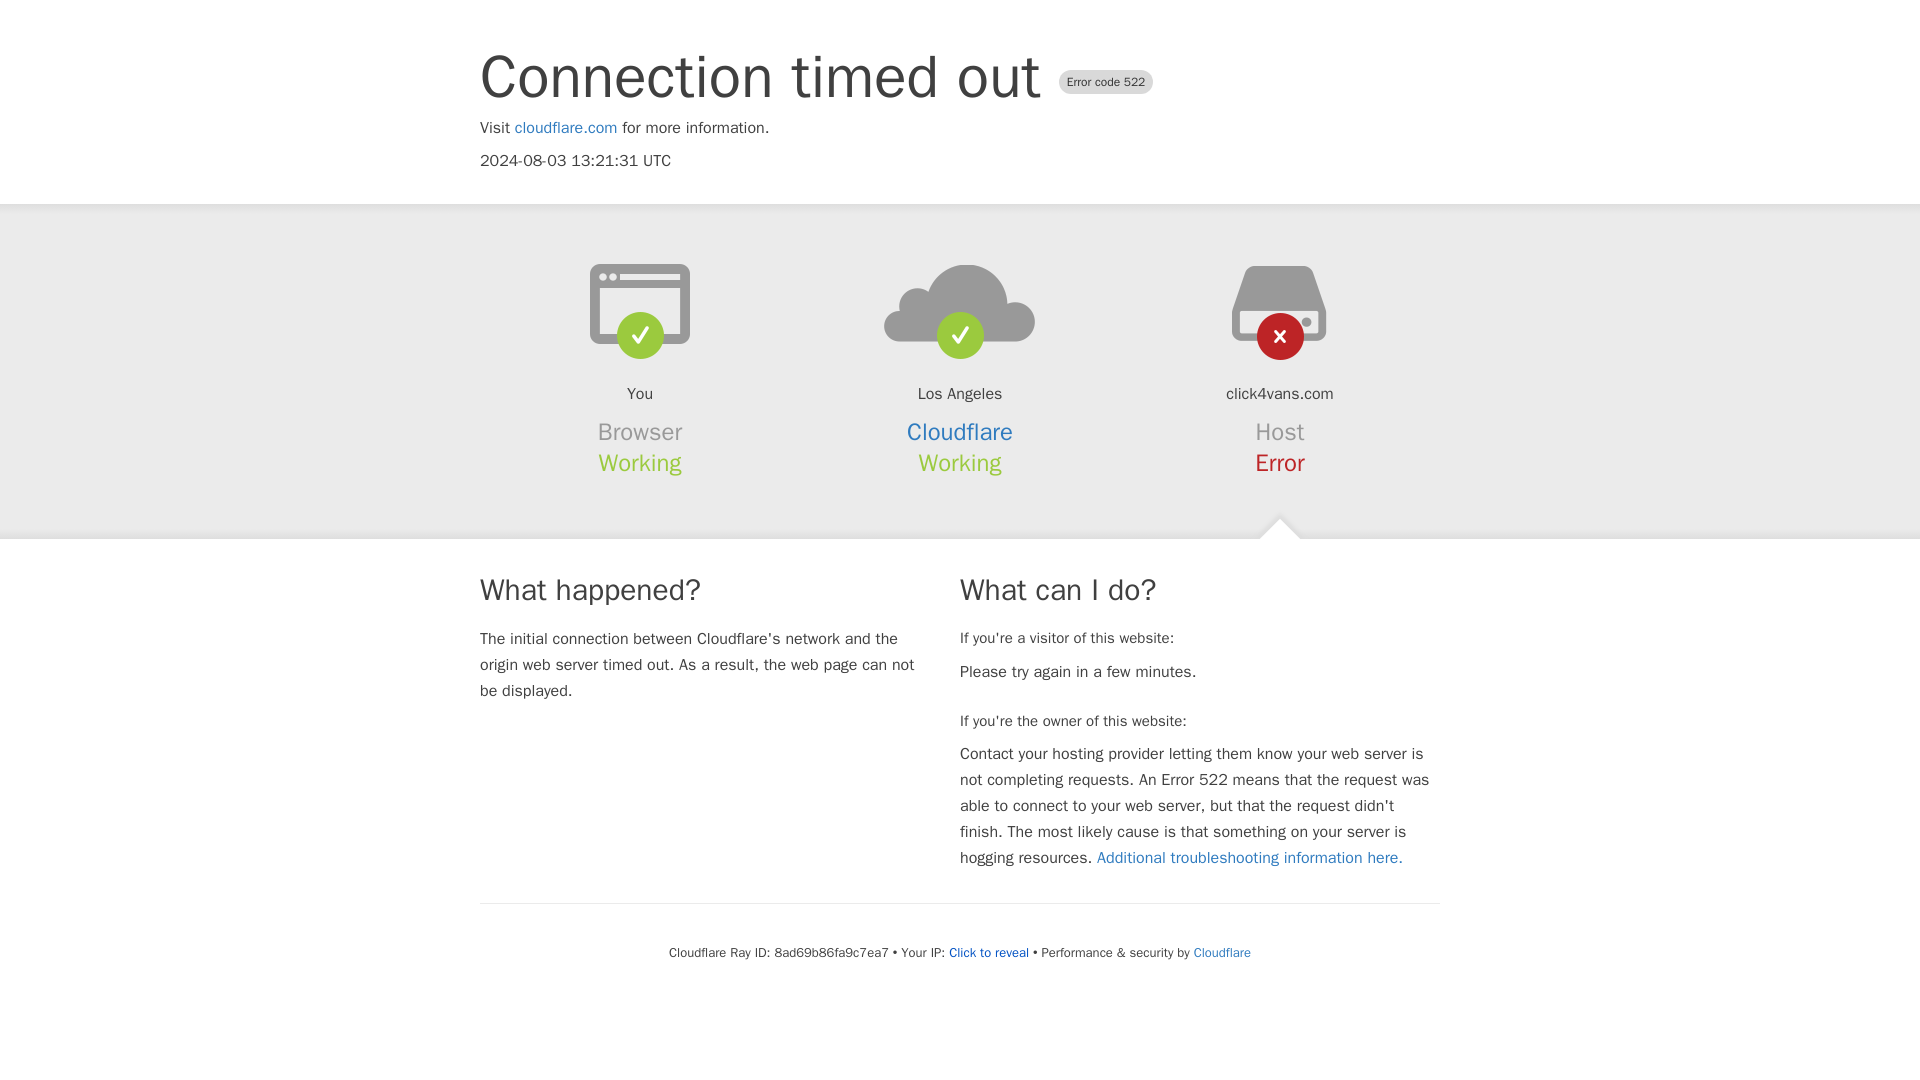  I want to click on Cloudflare, so click(960, 432).